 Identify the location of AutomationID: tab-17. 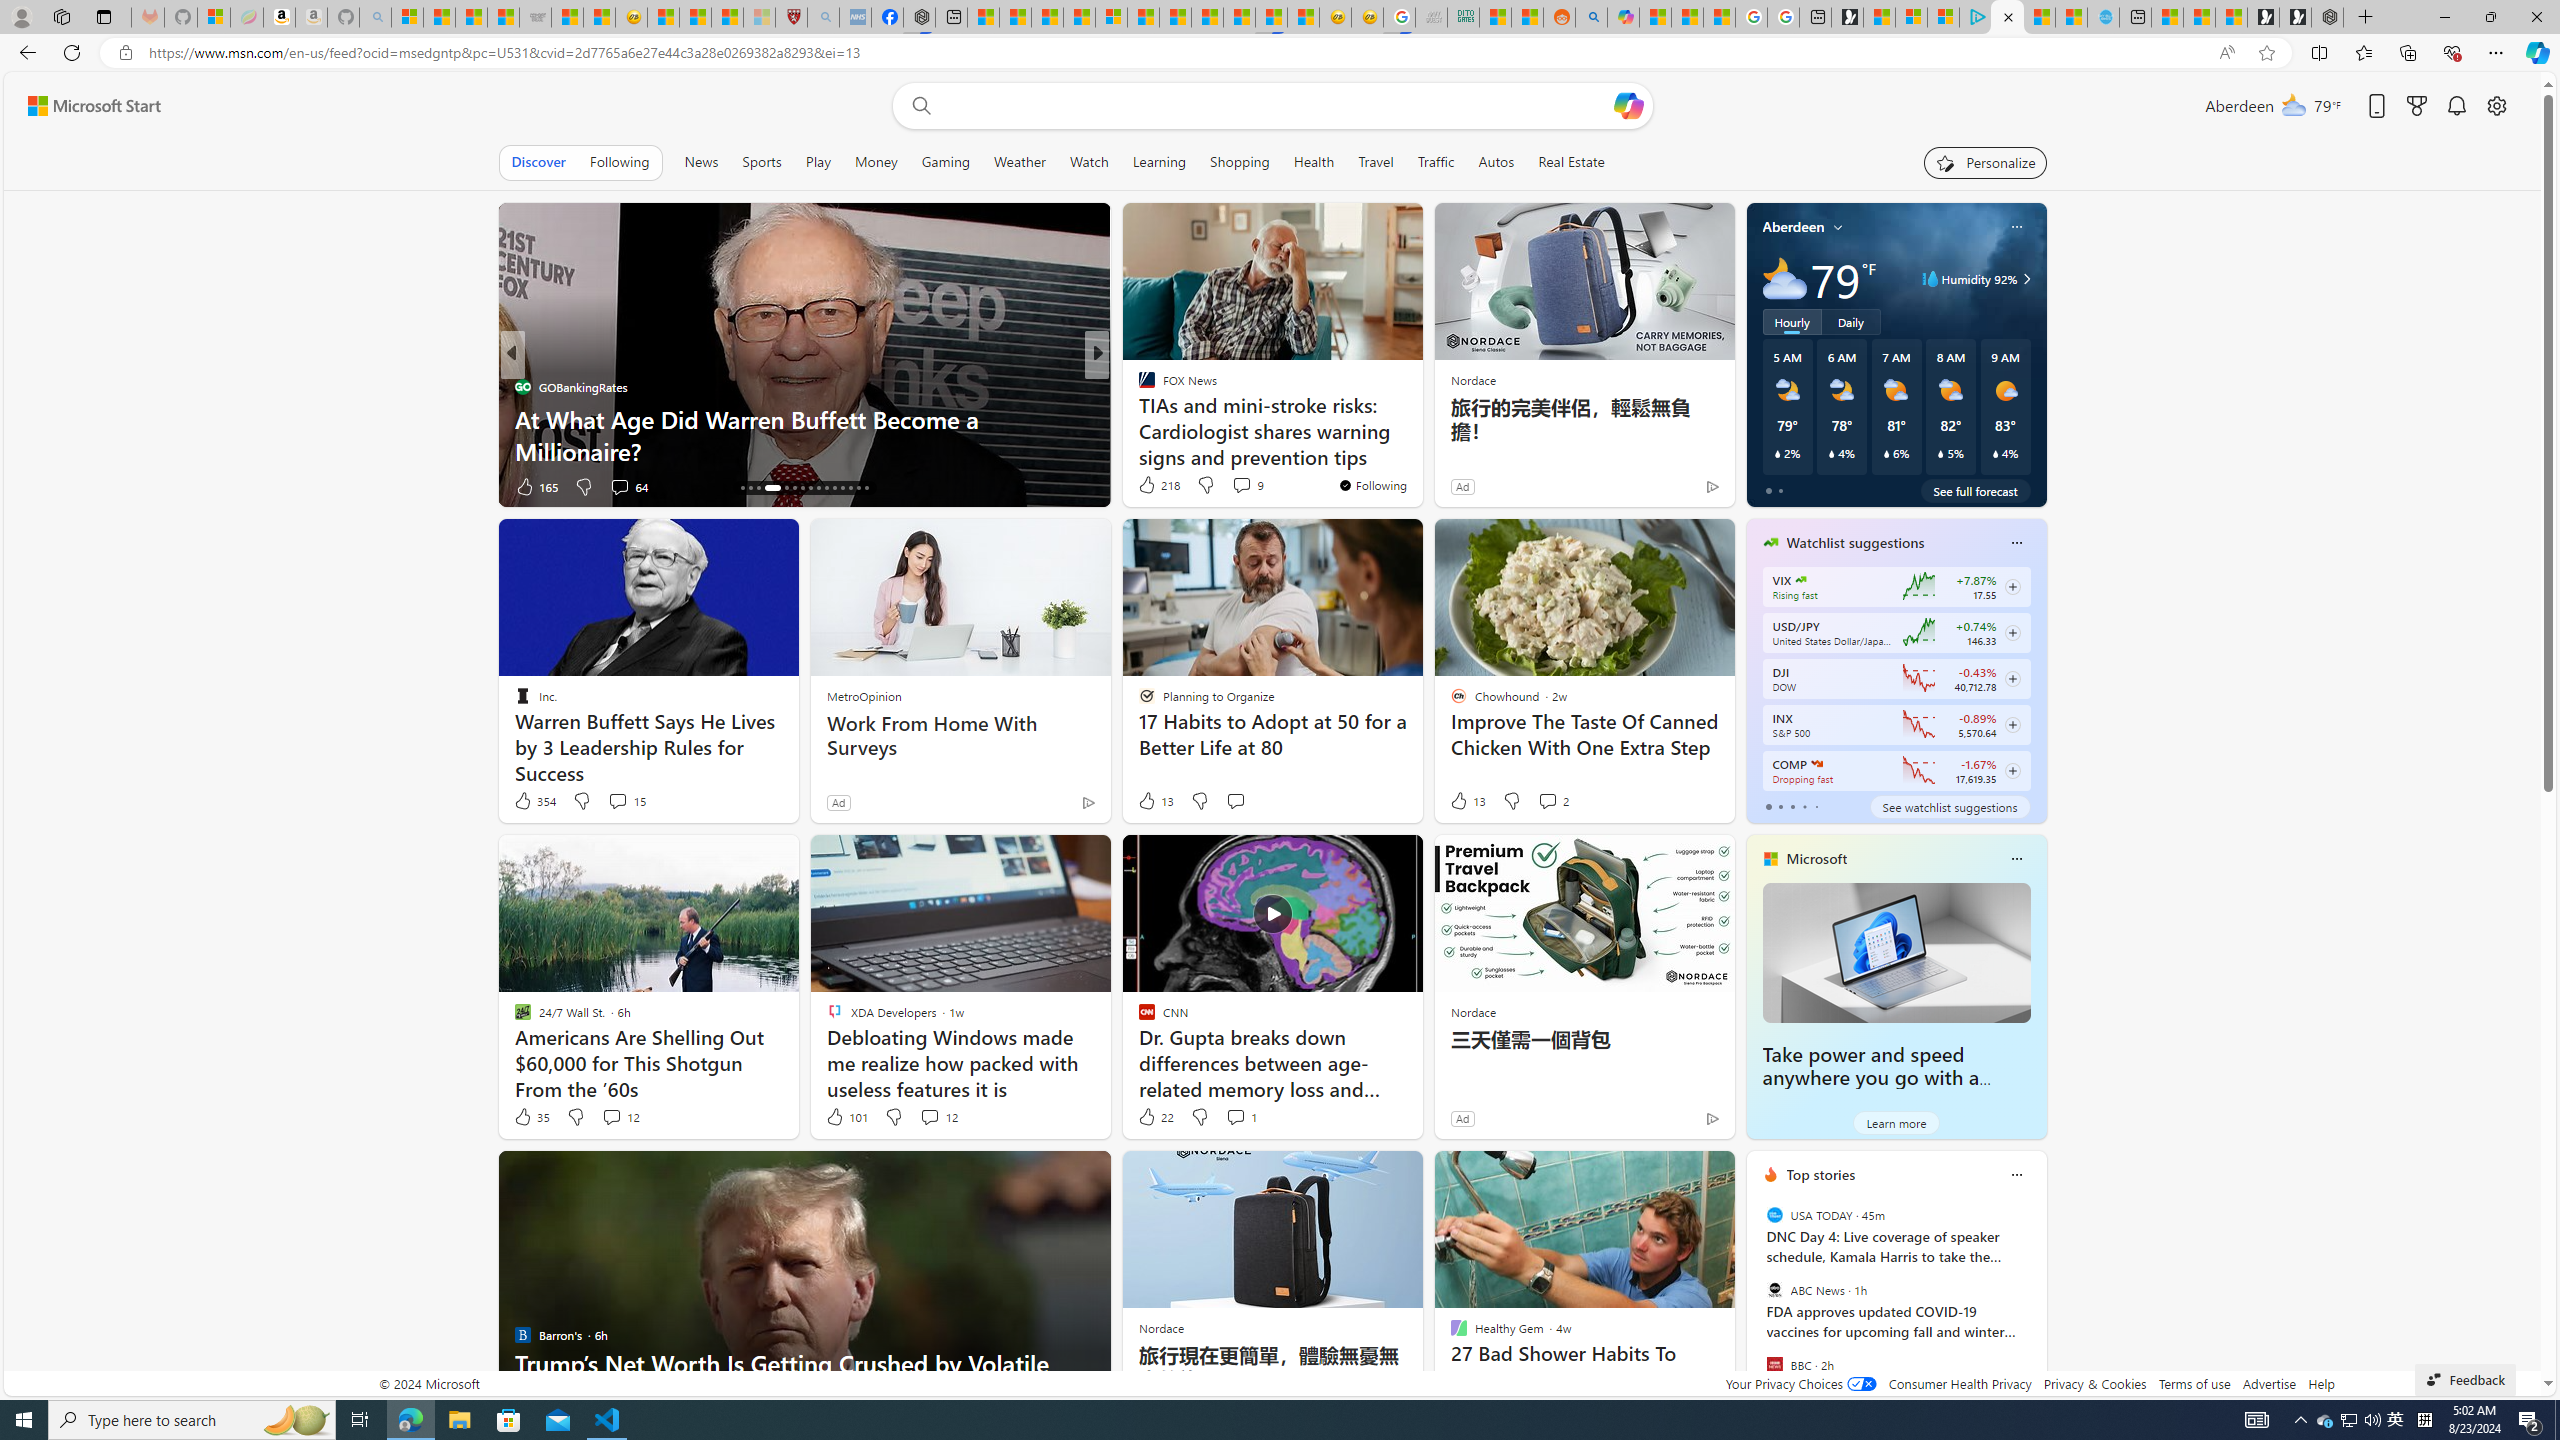
(750, 488).